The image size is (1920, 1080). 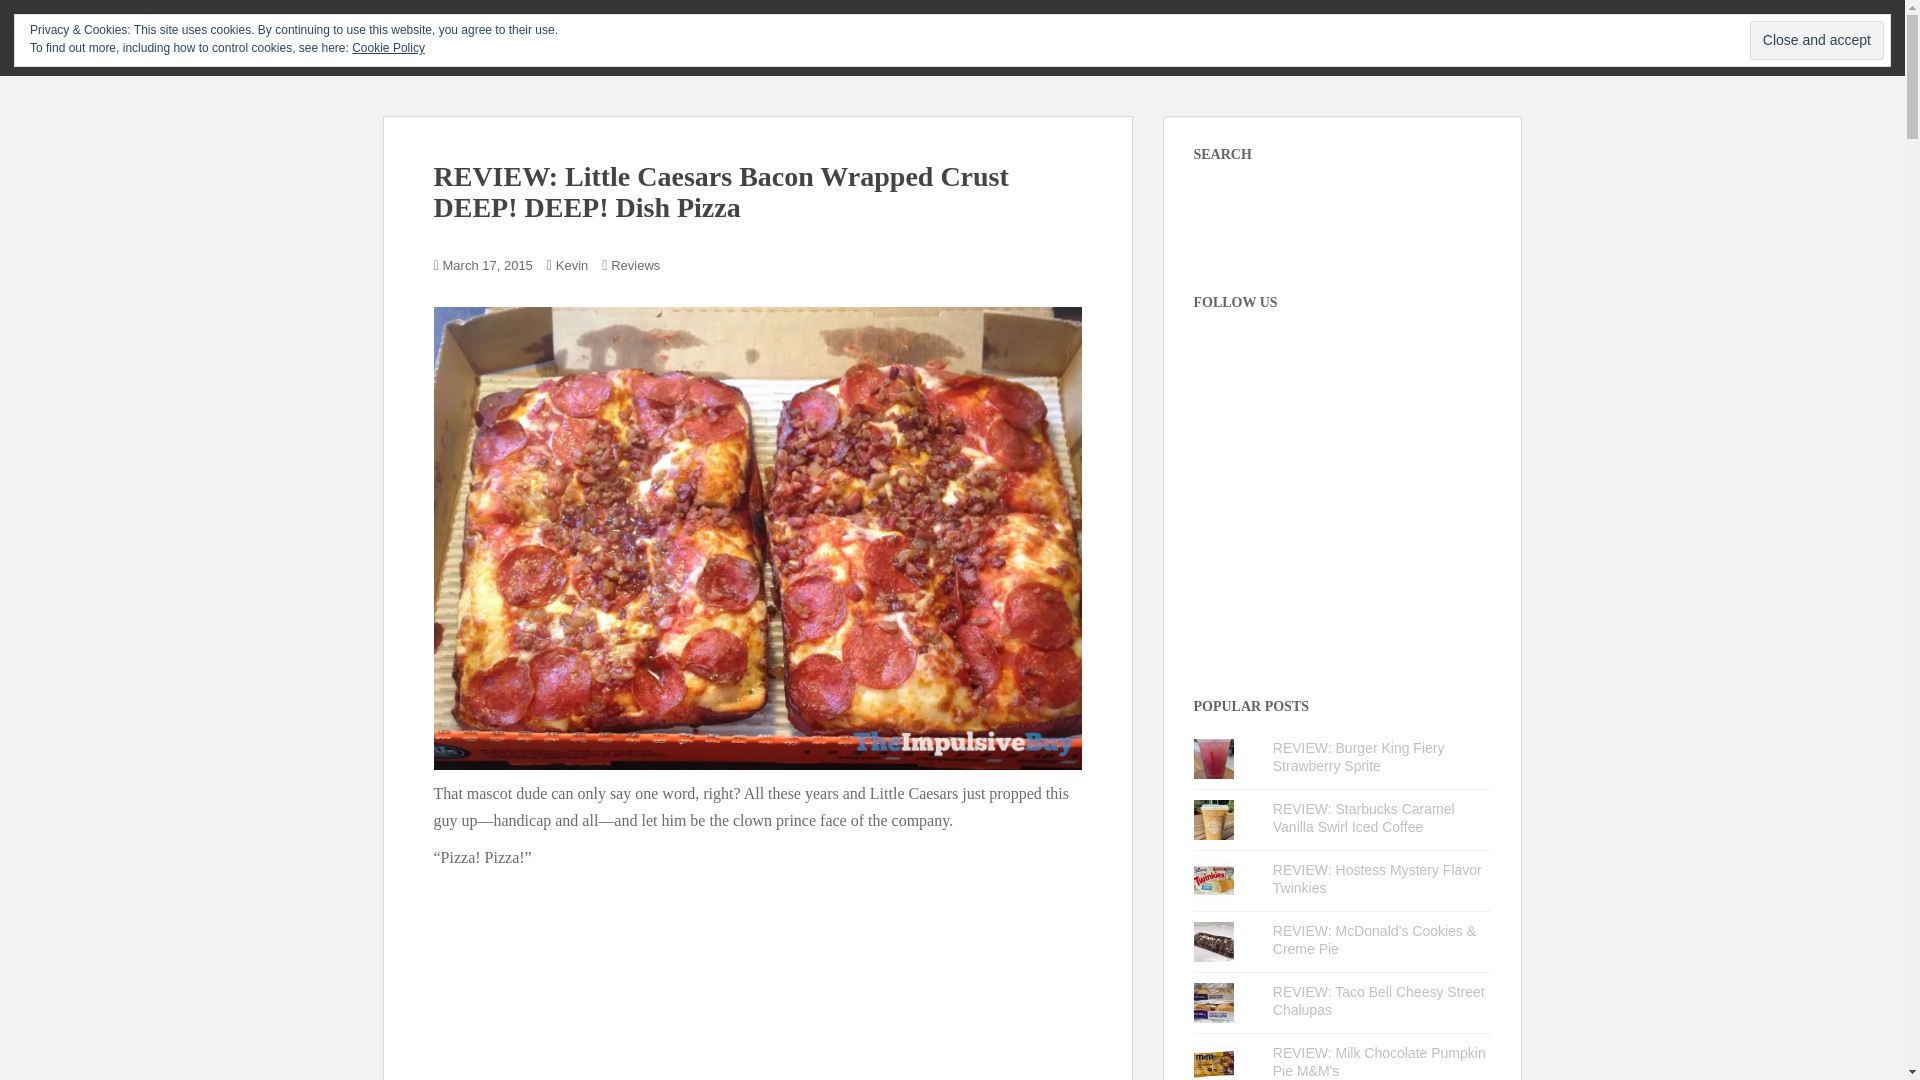 What do you see at coordinates (1182, 35) in the screenshot?
I see `FAST FOOD REVIEWS` at bounding box center [1182, 35].